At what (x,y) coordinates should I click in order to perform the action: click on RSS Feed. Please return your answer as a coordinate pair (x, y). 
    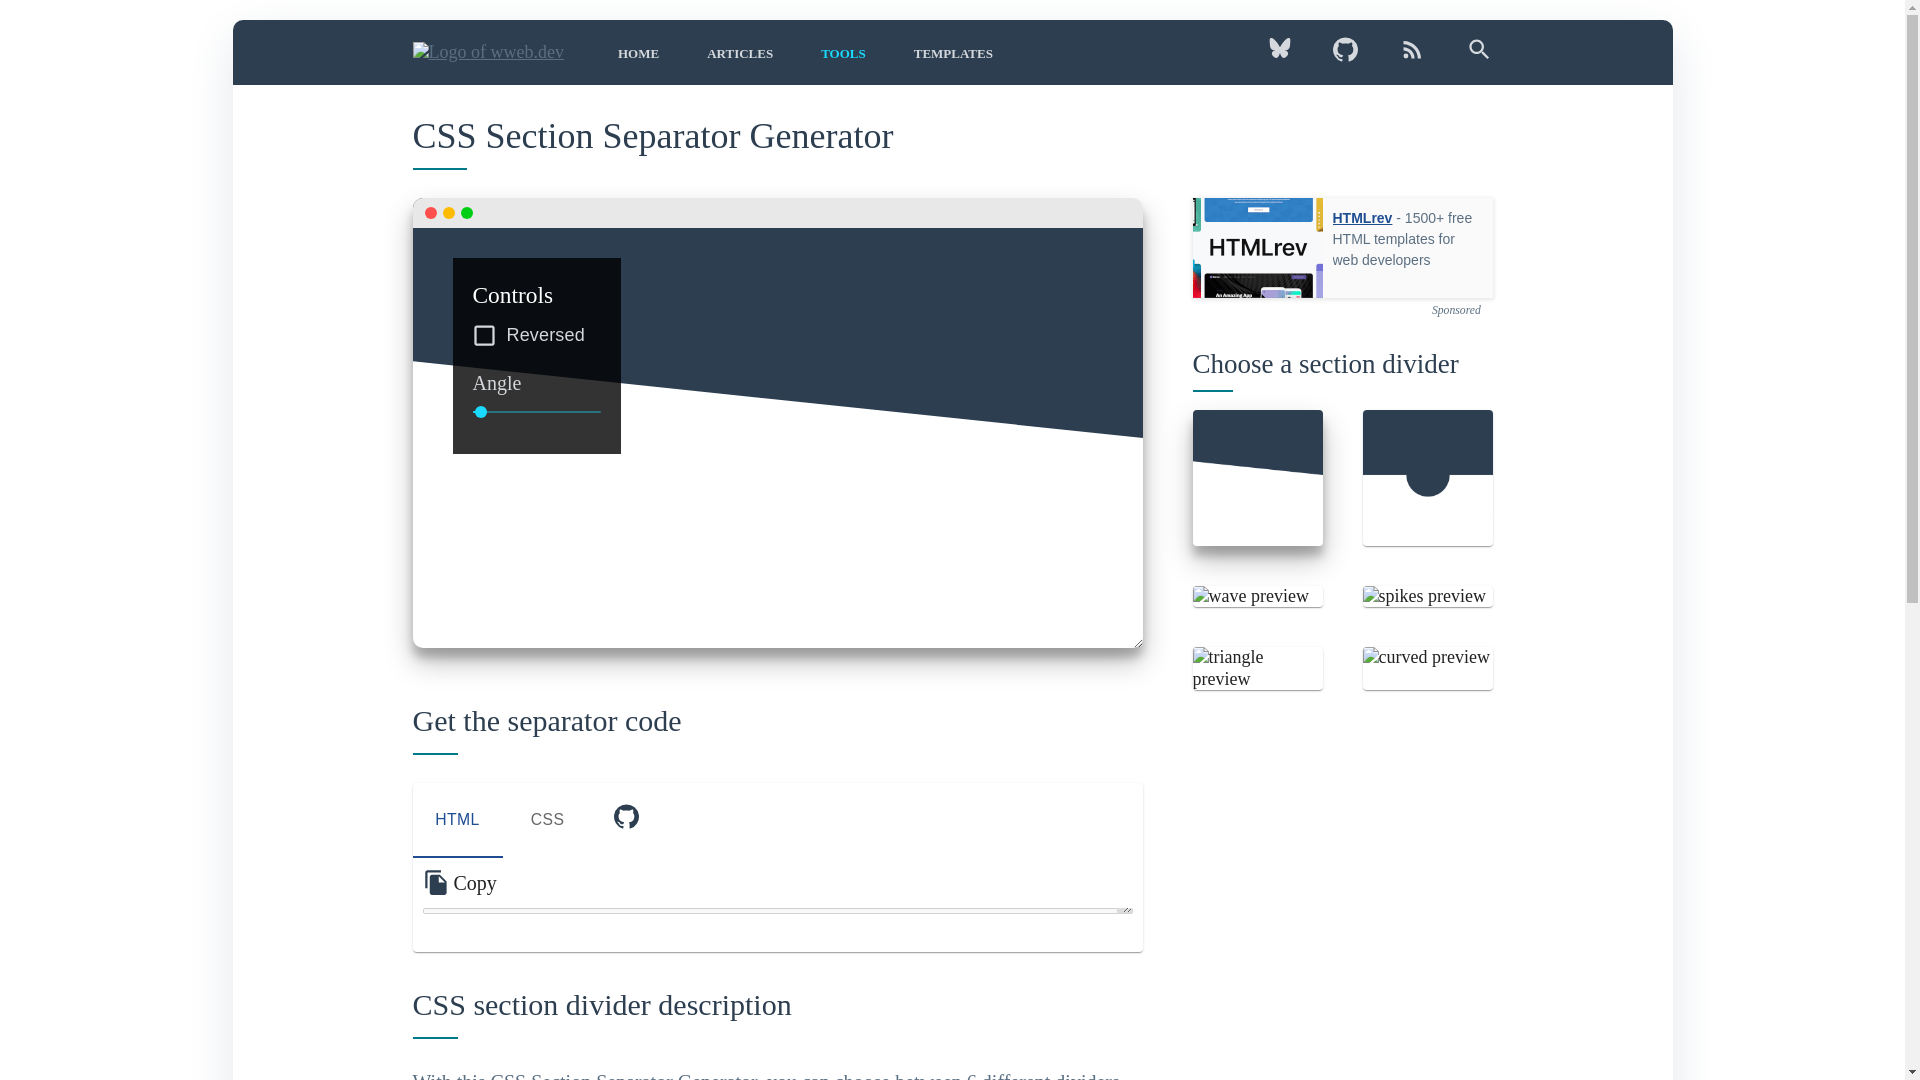
    Looking at the image, I should click on (1412, 57).